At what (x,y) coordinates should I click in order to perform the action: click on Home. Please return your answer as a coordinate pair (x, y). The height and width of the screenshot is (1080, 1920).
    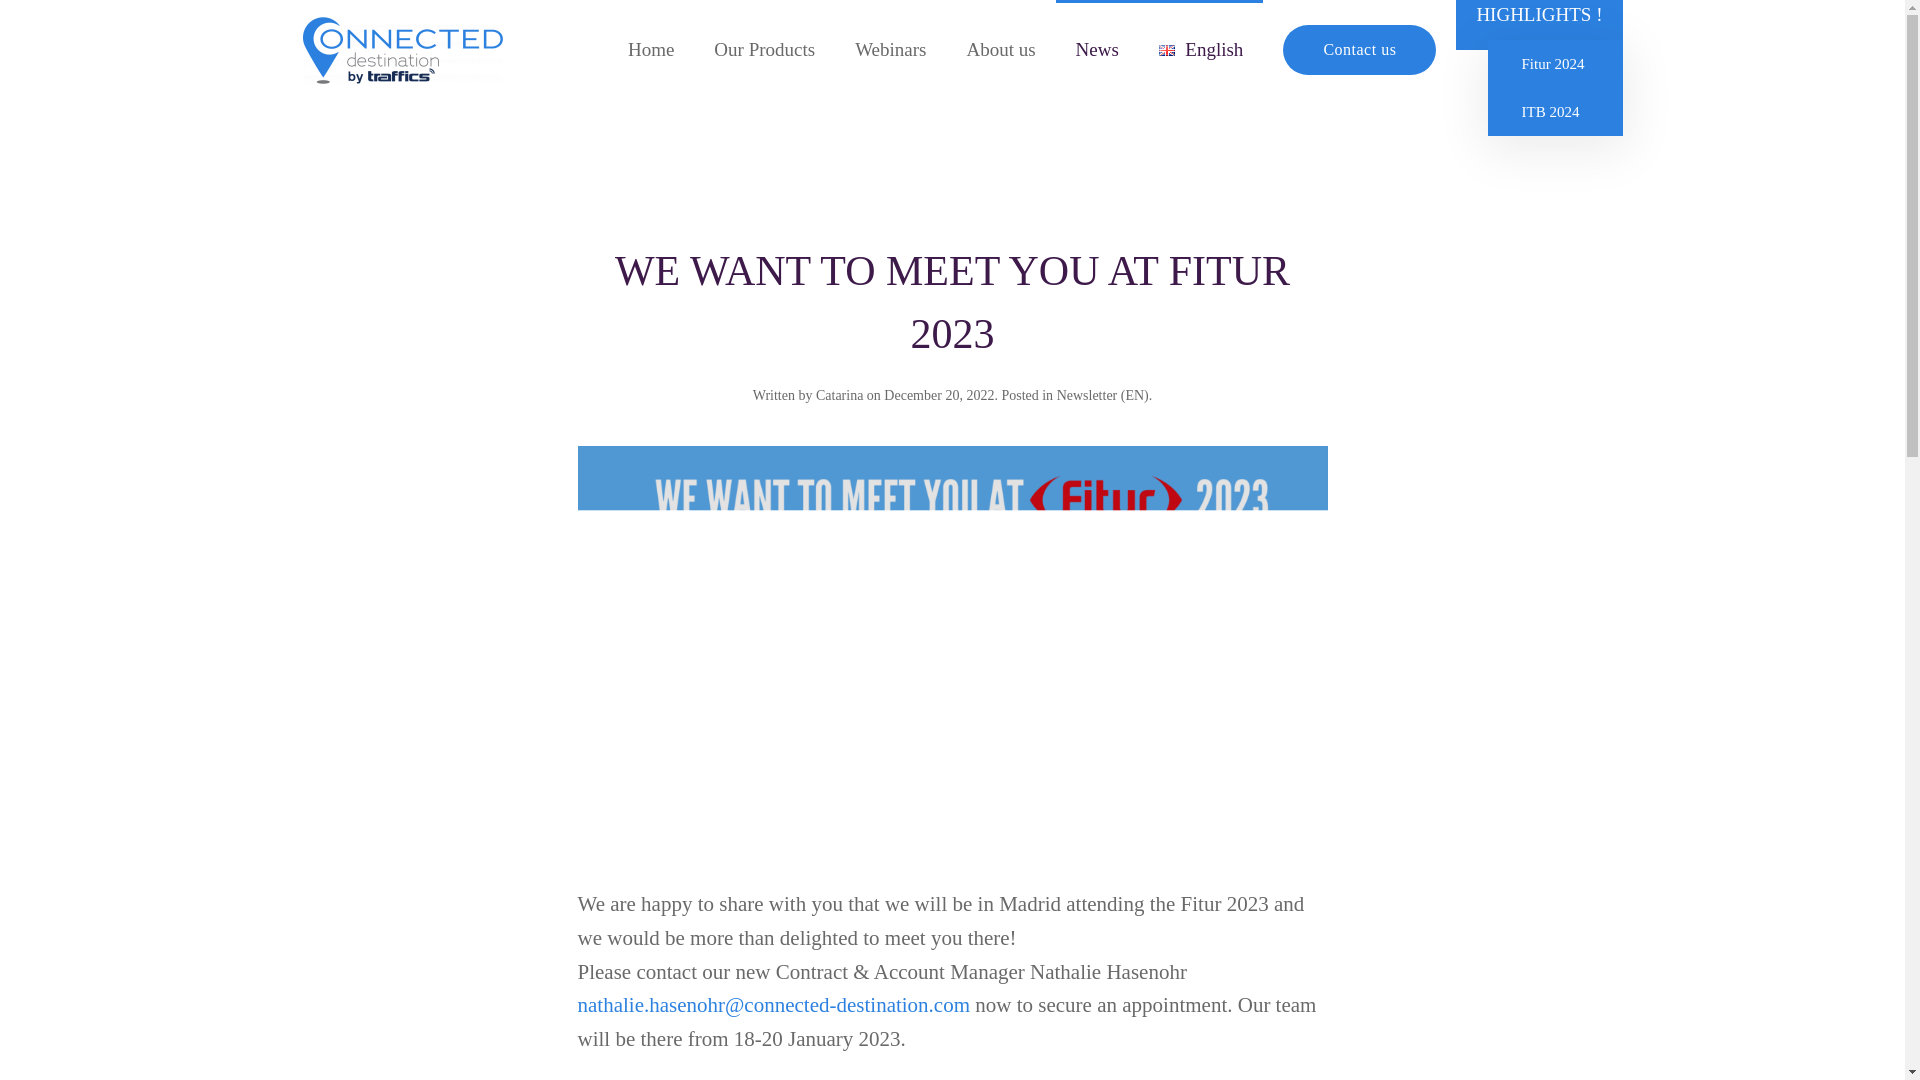
    Looking at the image, I should click on (650, 50).